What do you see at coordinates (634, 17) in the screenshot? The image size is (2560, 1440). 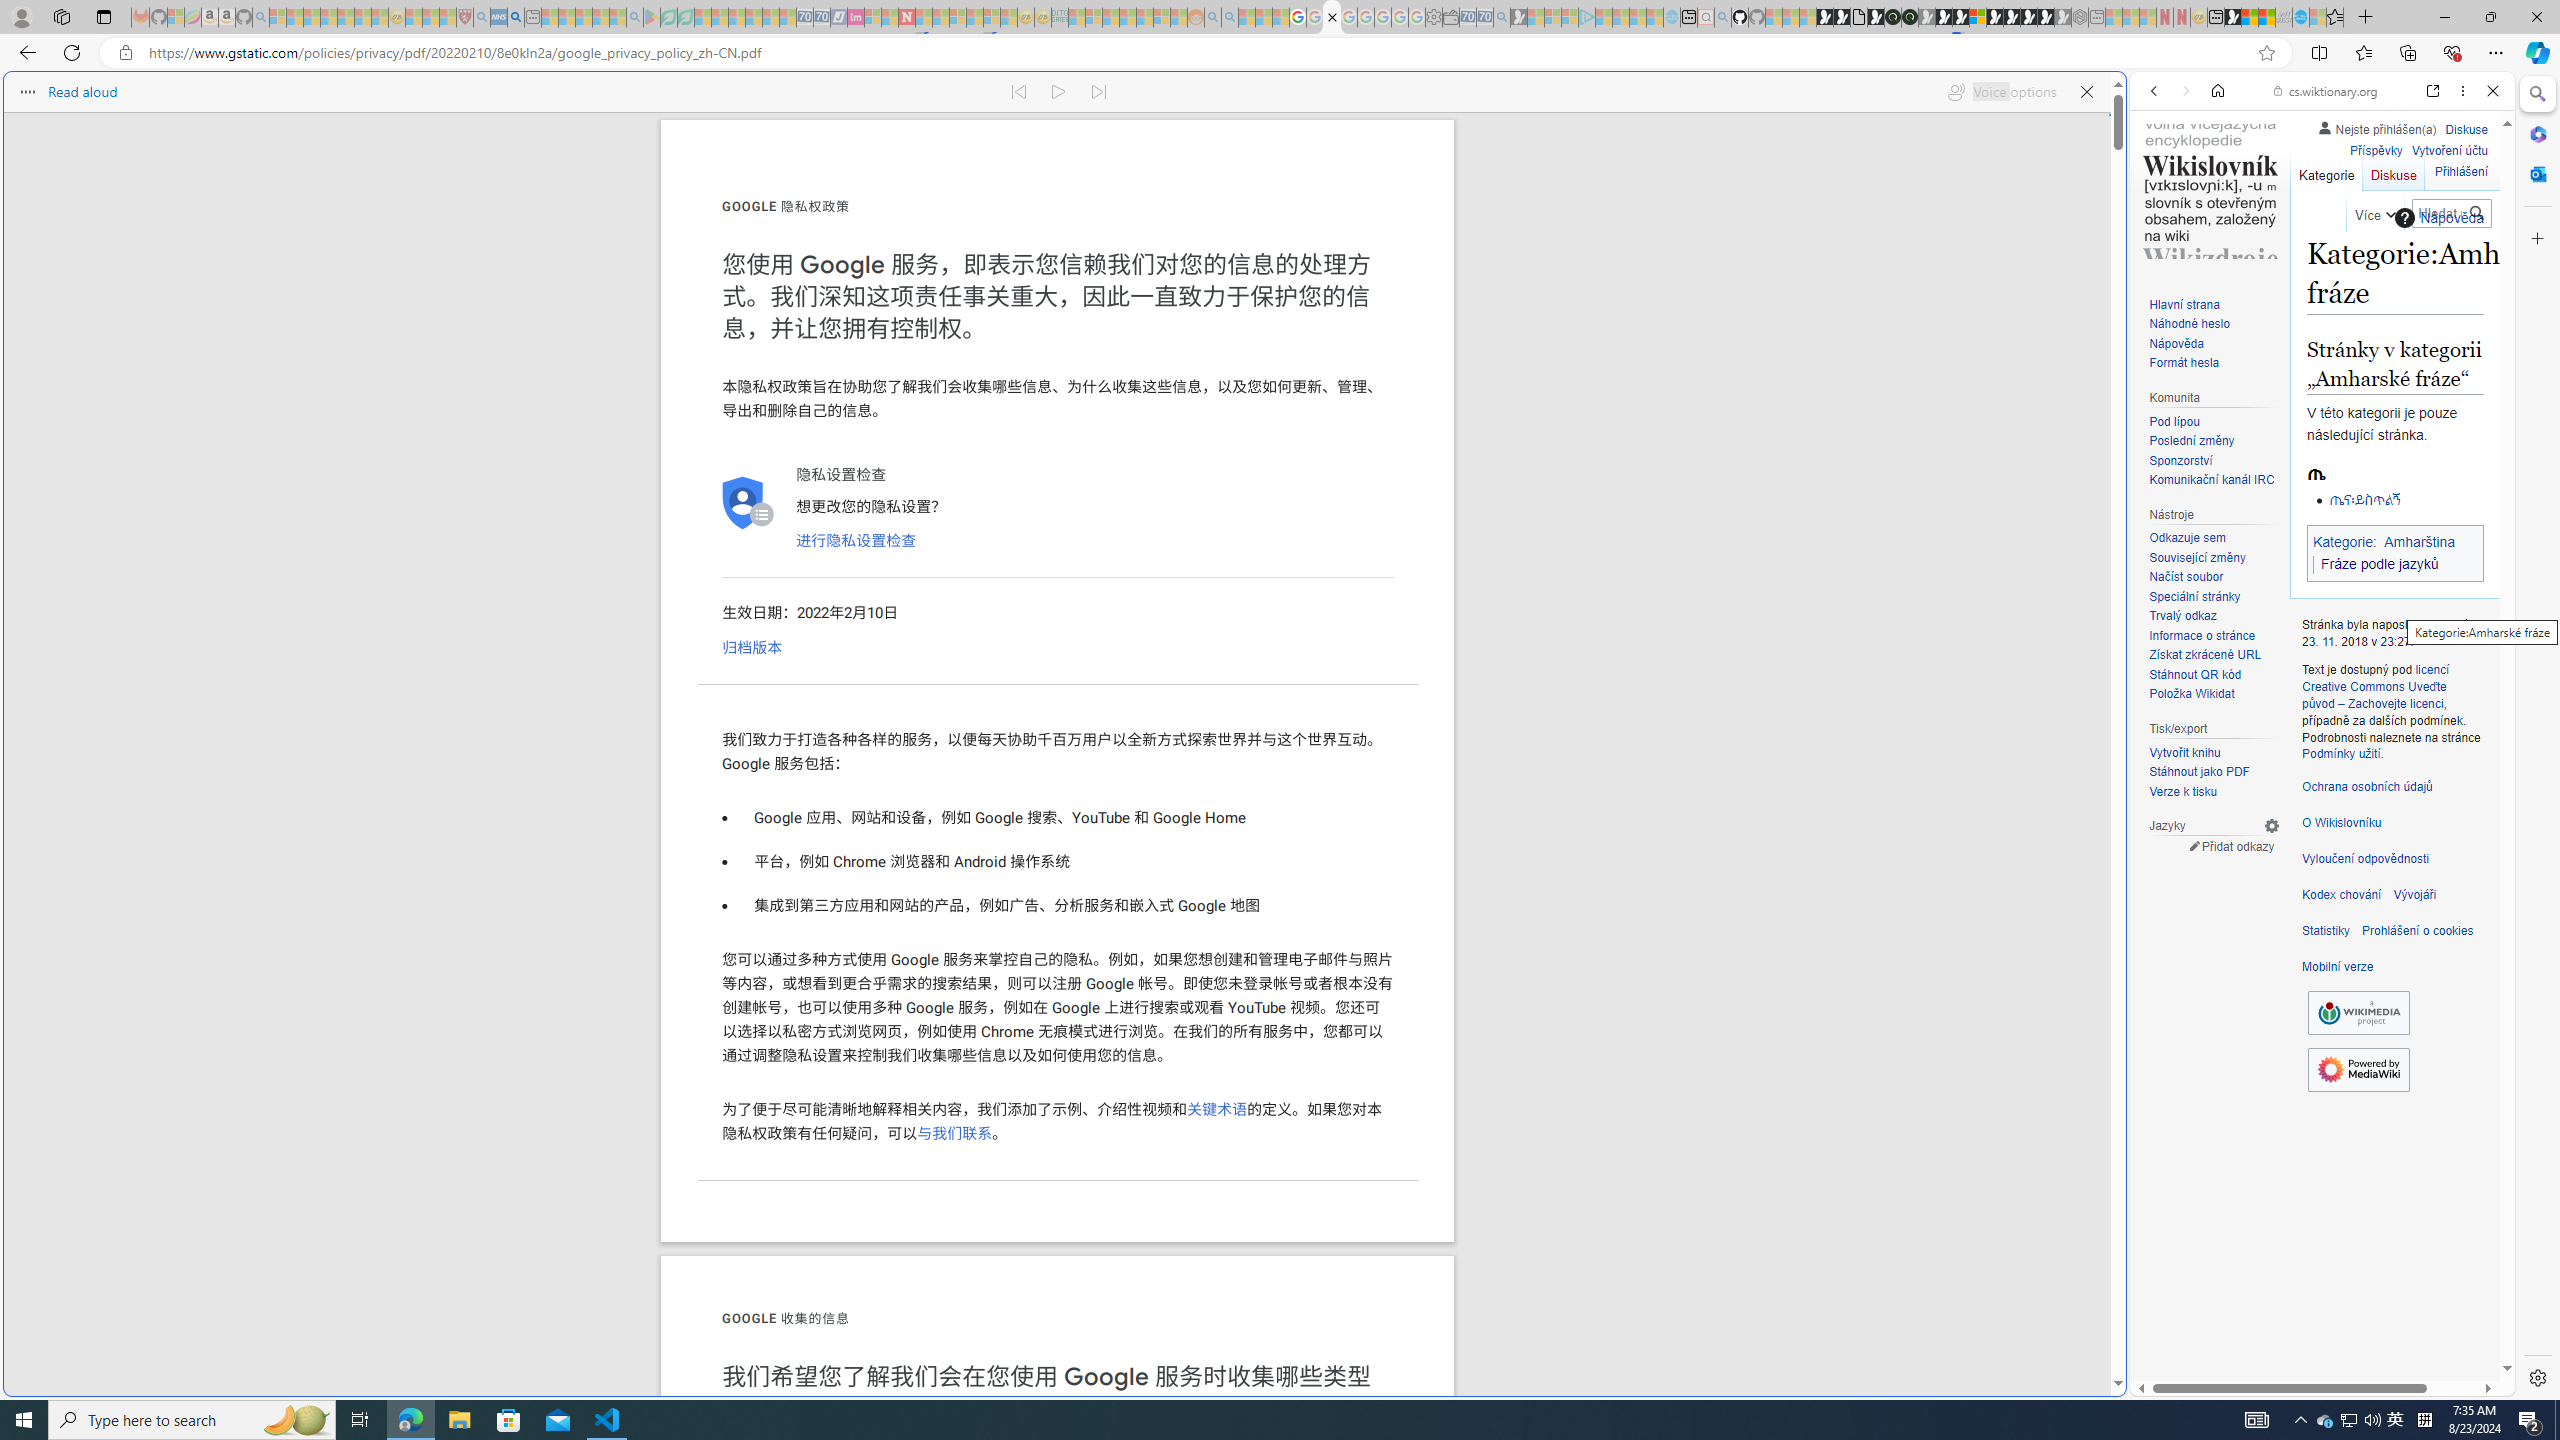 I see `google - Search - Sleeping` at bounding box center [634, 17].